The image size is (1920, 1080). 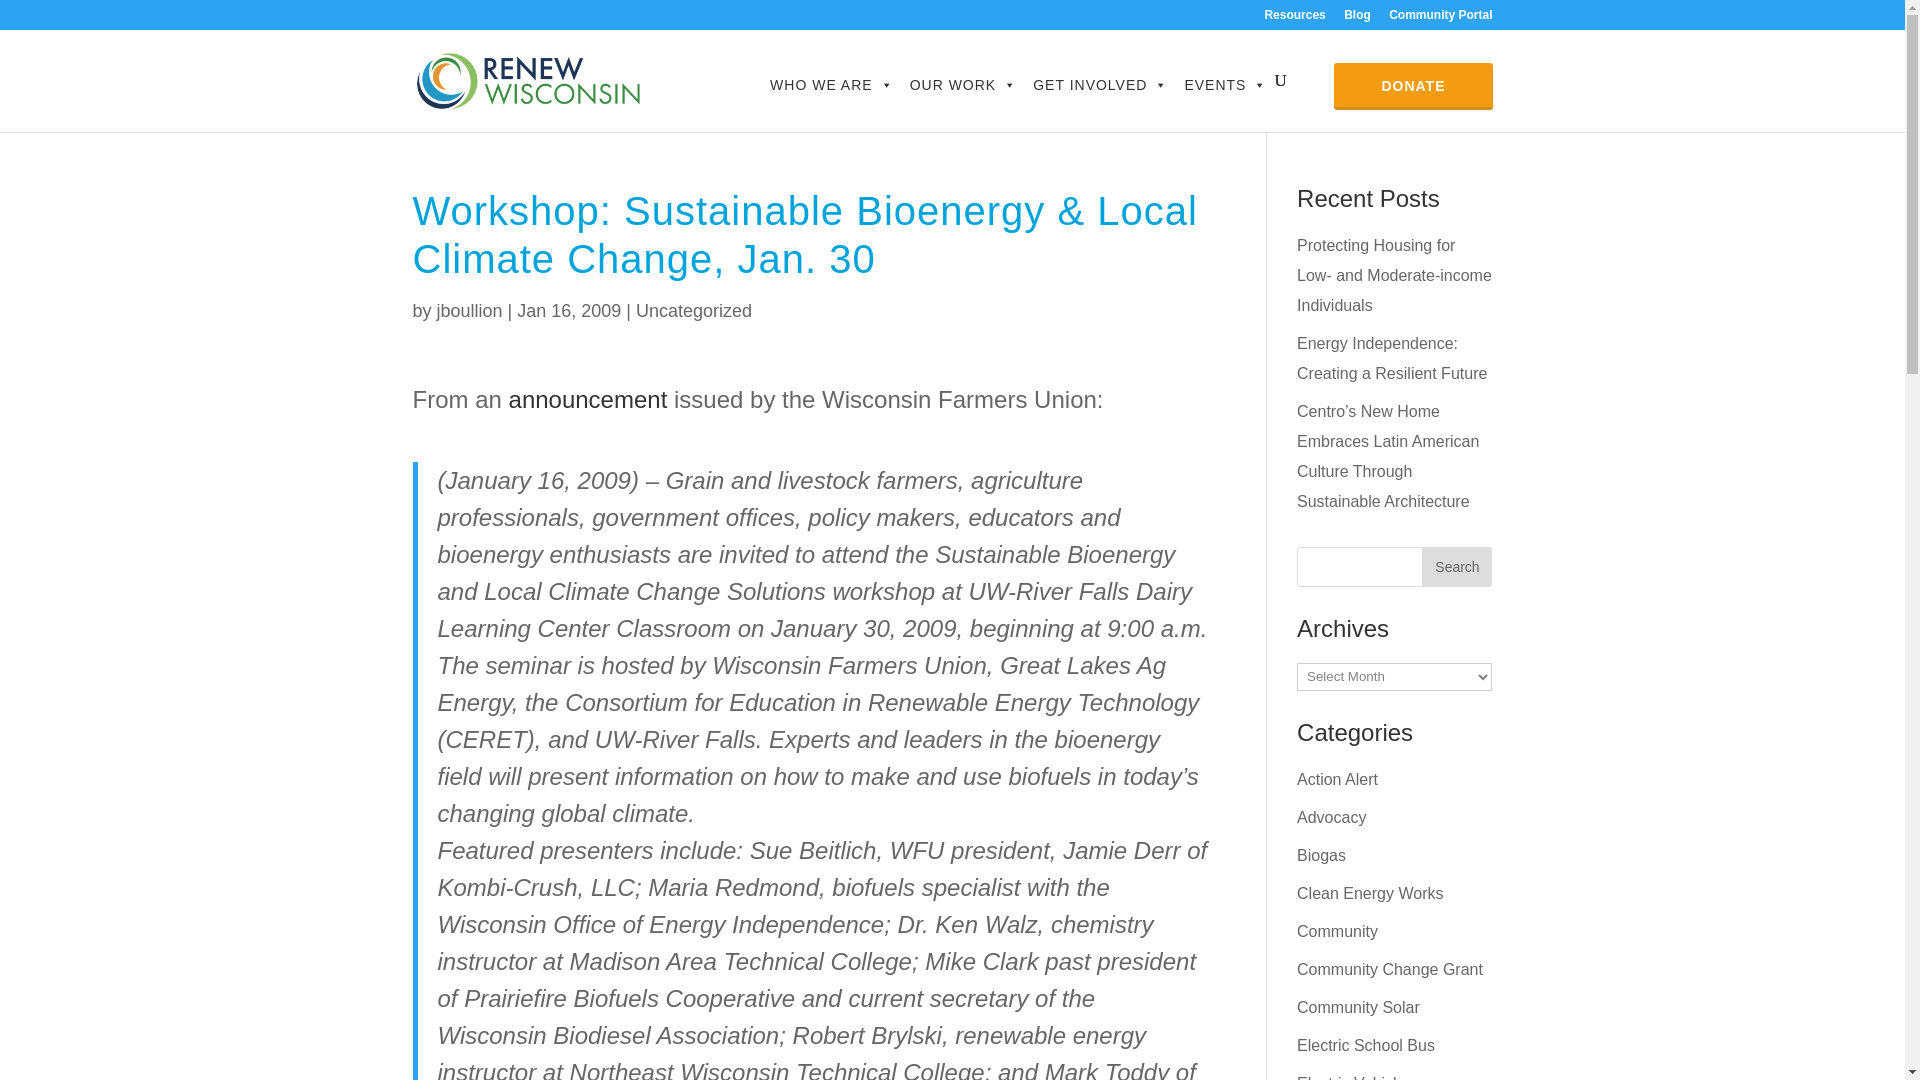 What do you see at coordinates (1224, 84) in the screenshot?
I see `EVENTS` at bounding box center [1224, 84].